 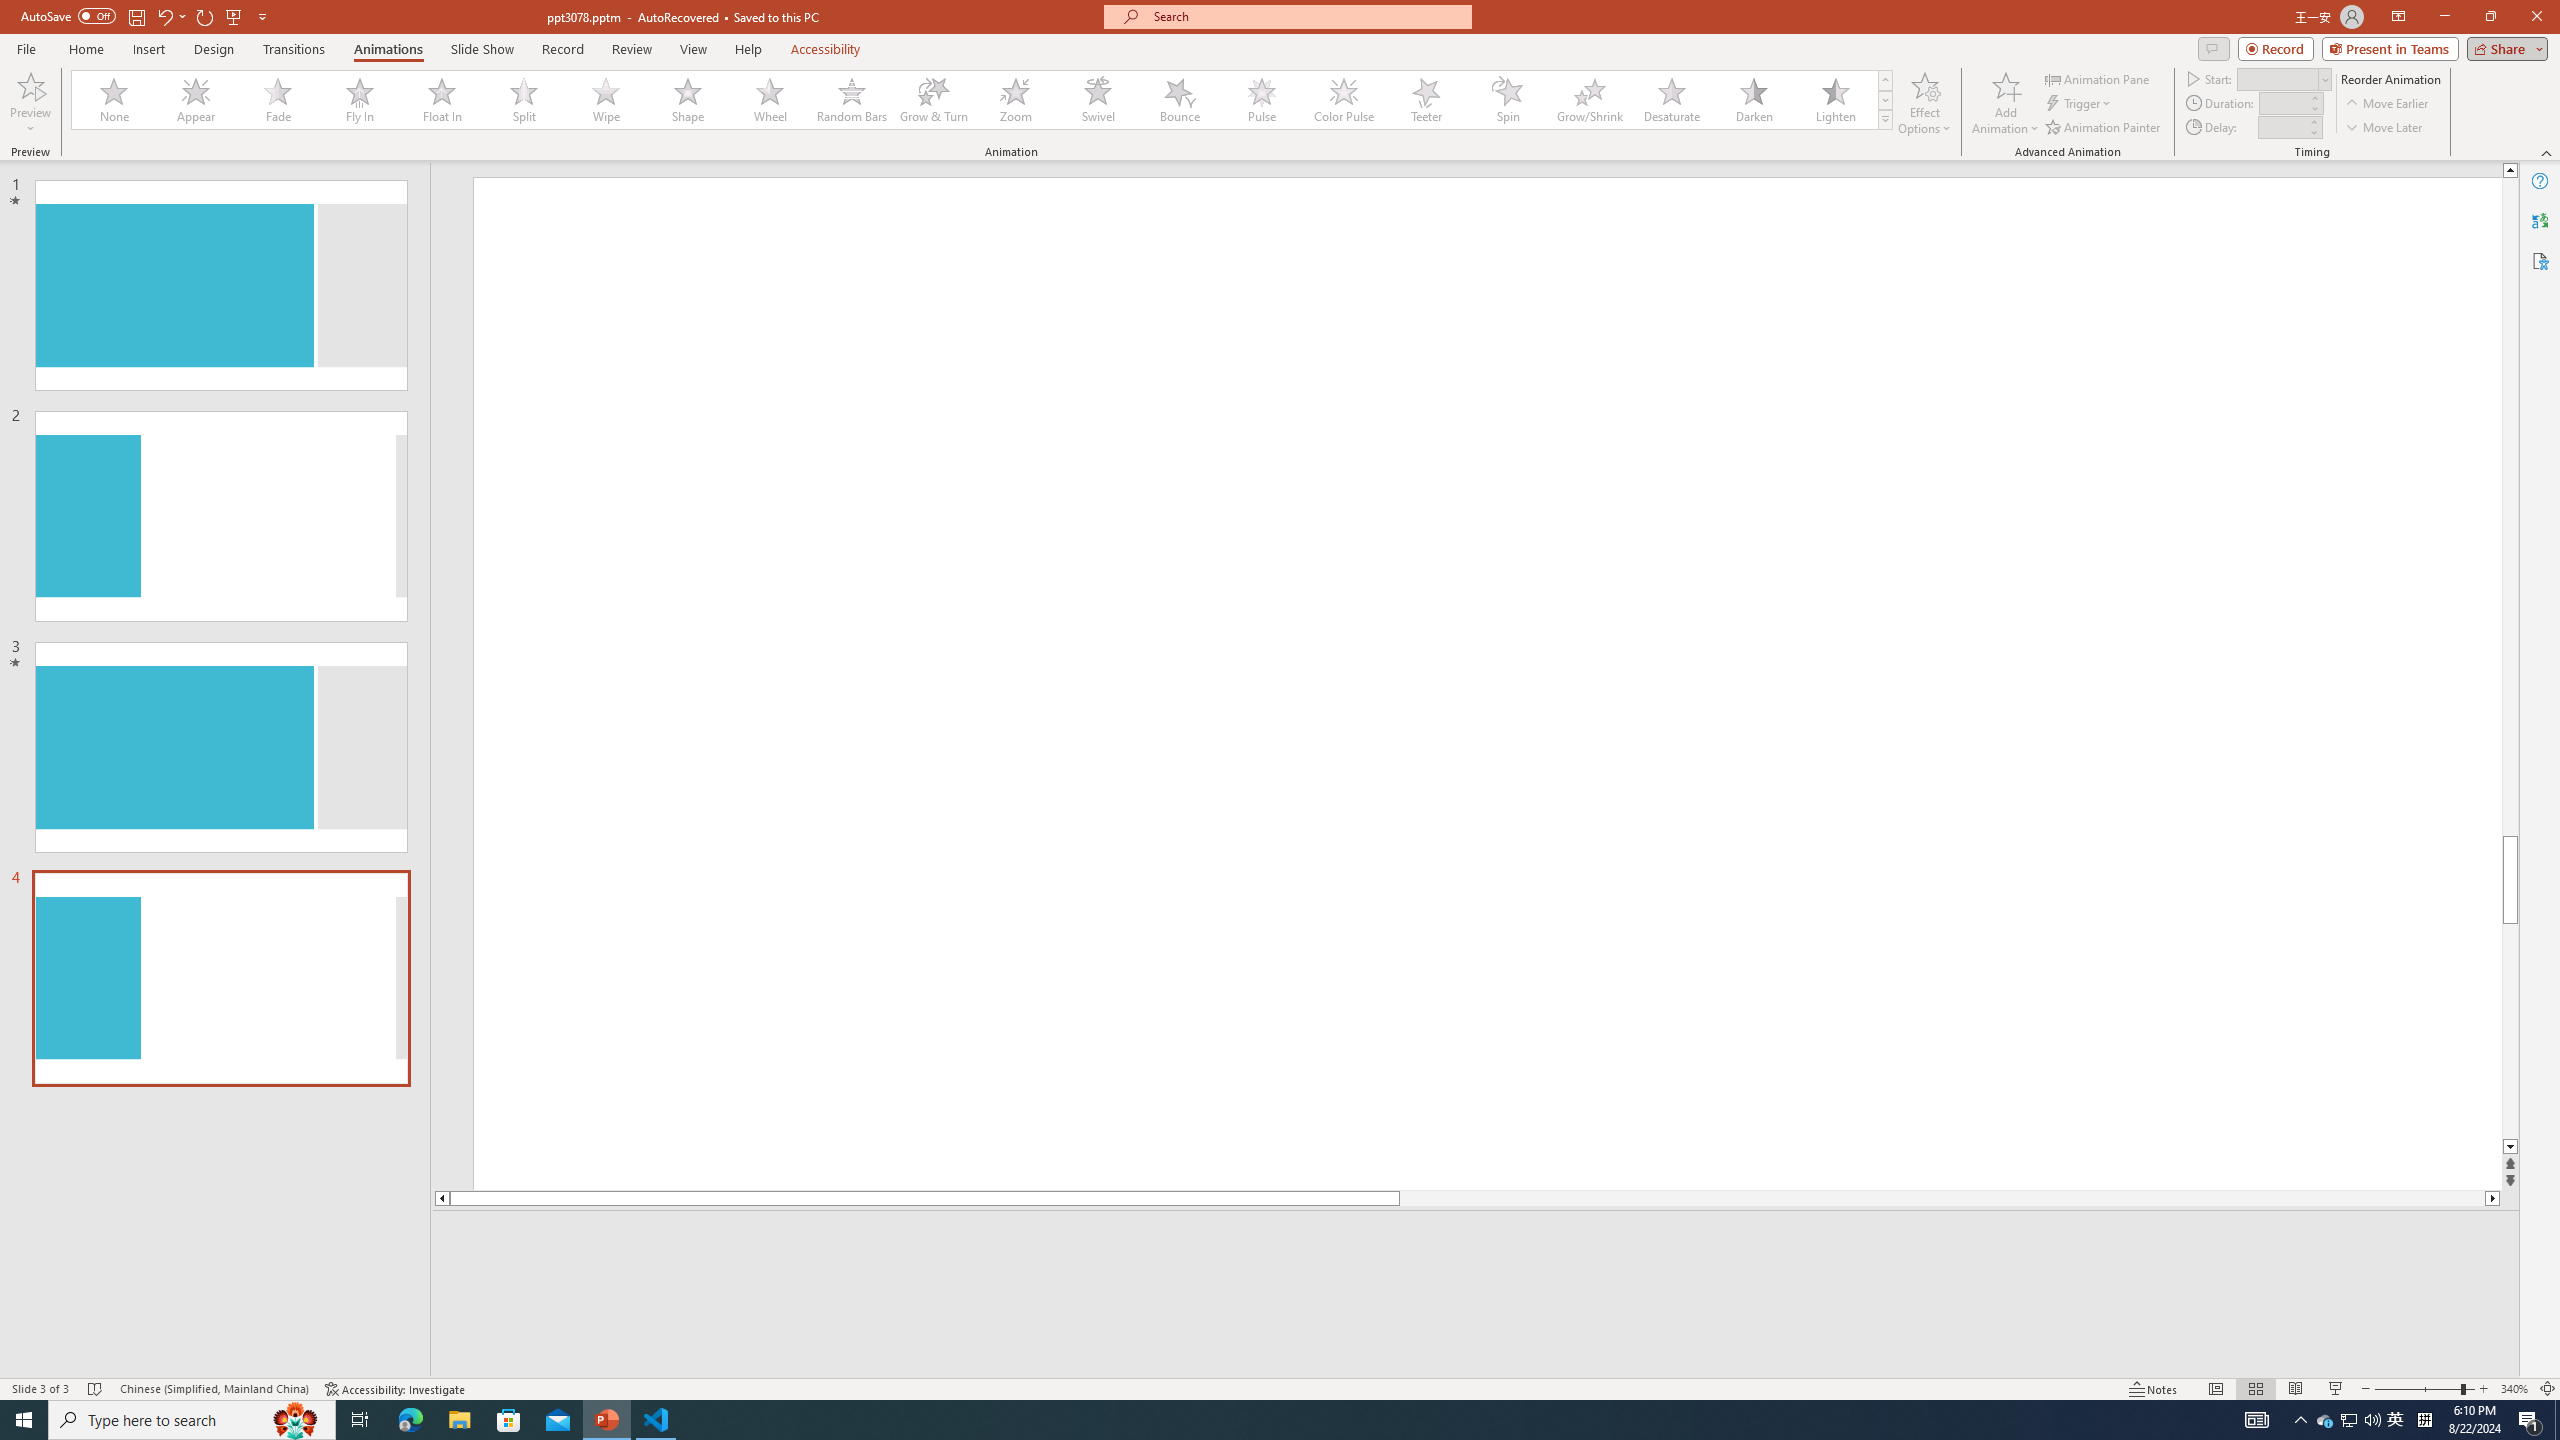 What do you see at coordinates (1589, 100) in the screenshot?
I see `Grow/Shrink` at bounding box center [1589, 100].